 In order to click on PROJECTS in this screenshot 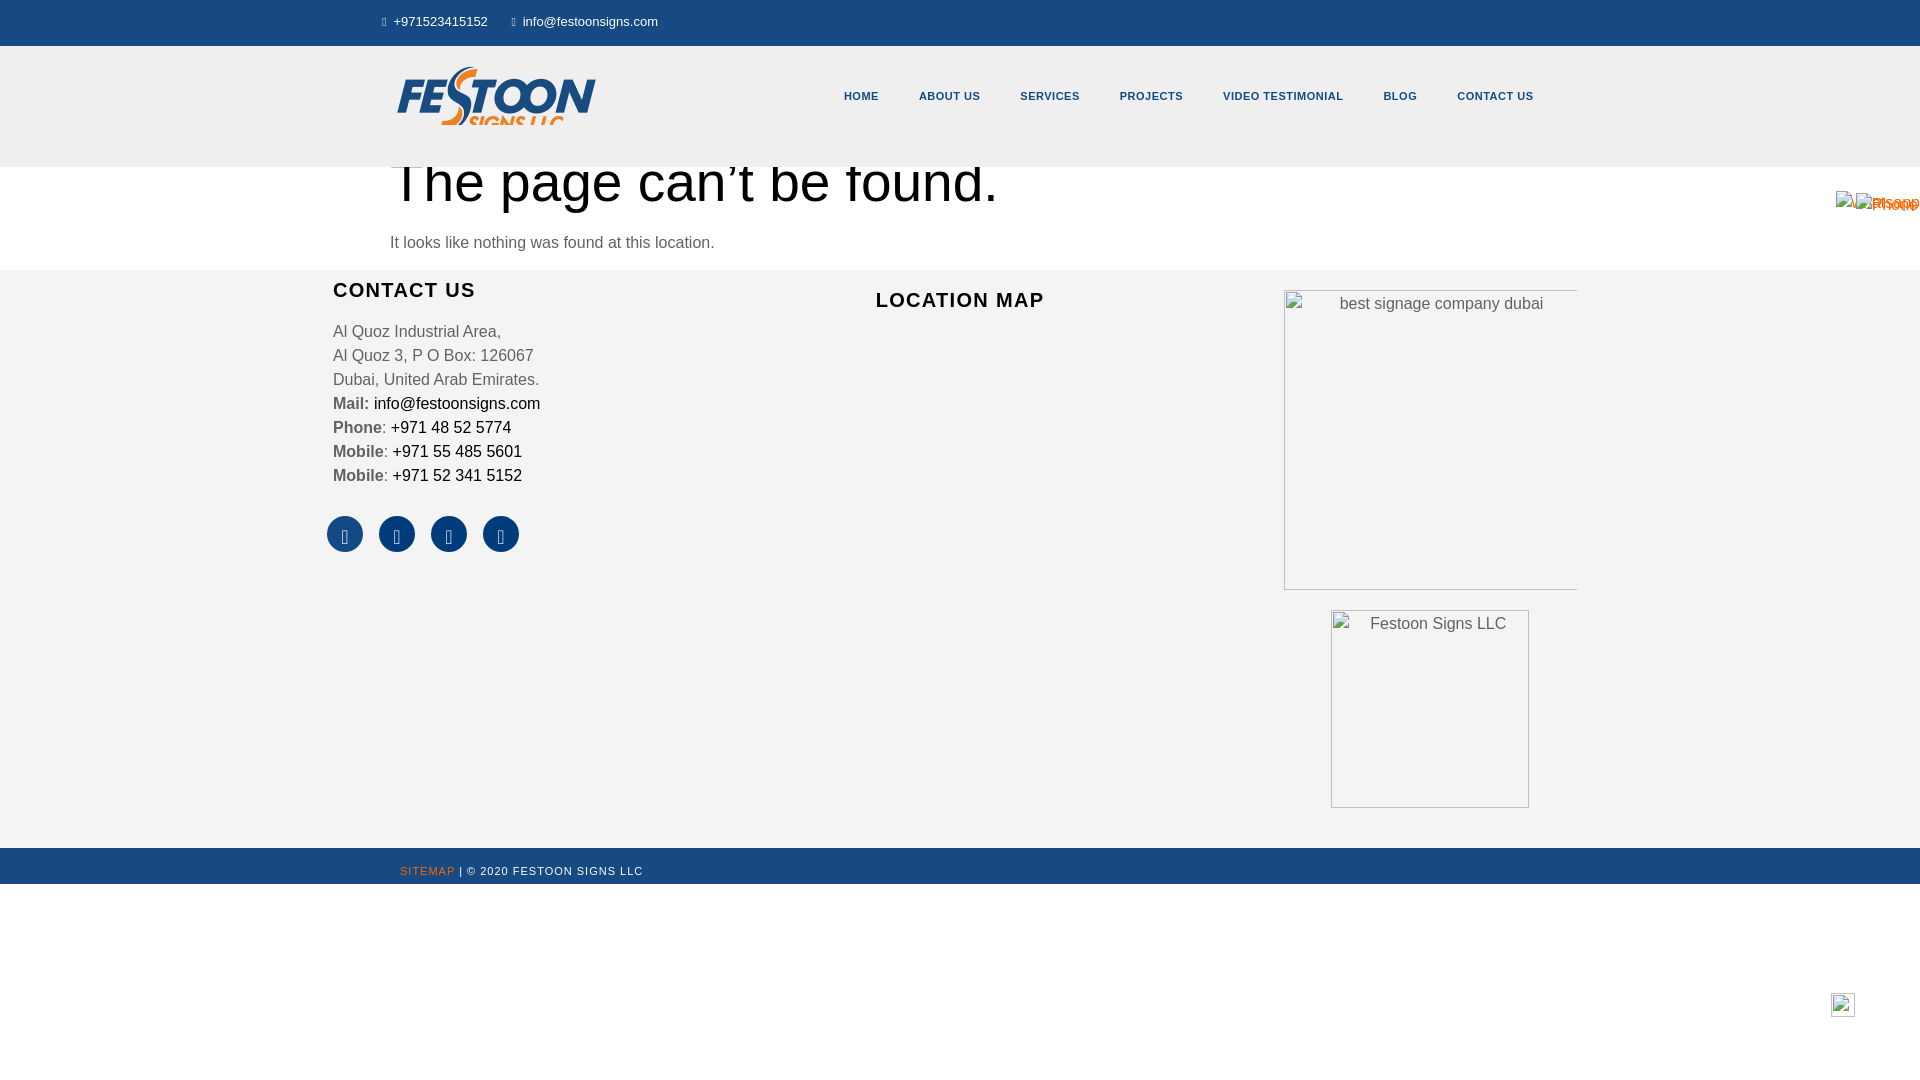, I will do `click(1152, 96)`.